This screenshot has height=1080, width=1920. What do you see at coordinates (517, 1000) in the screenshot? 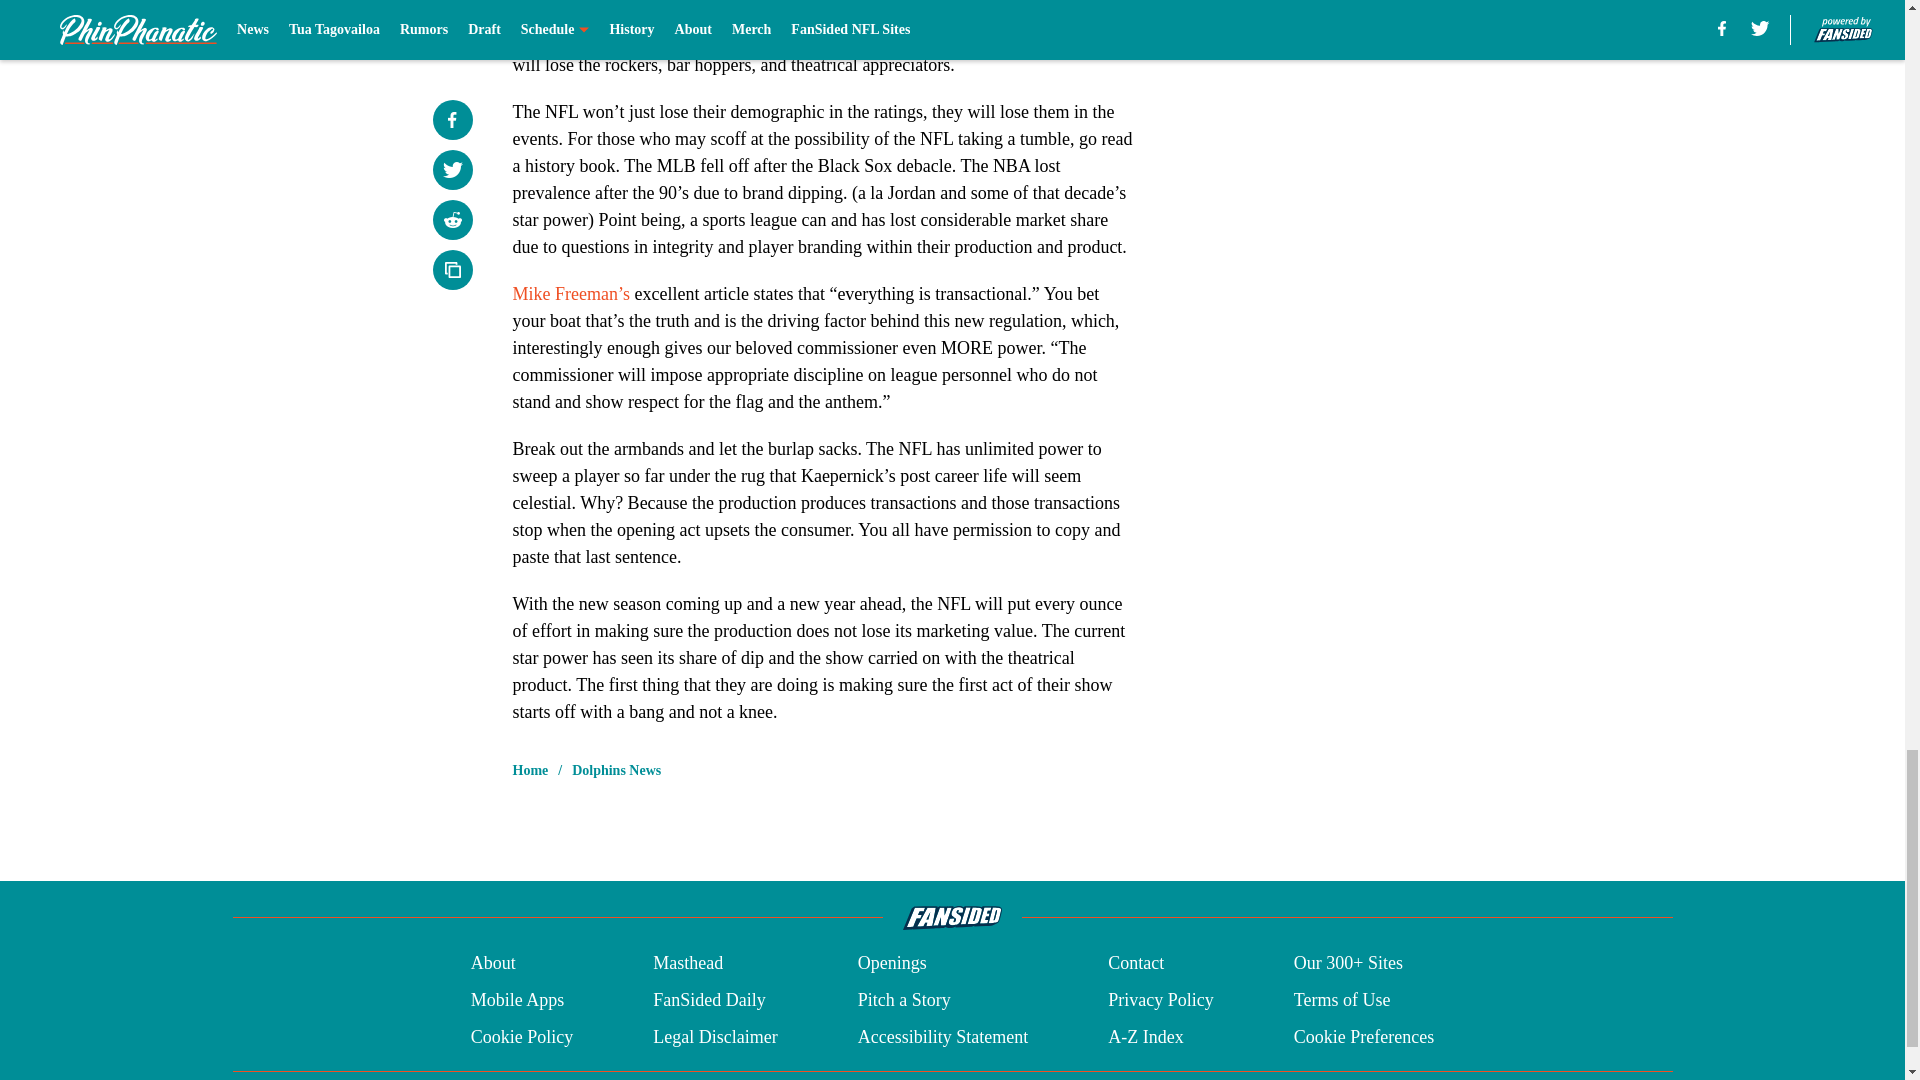
I see `Mobile Apps` at bounding box center [517, 1000].